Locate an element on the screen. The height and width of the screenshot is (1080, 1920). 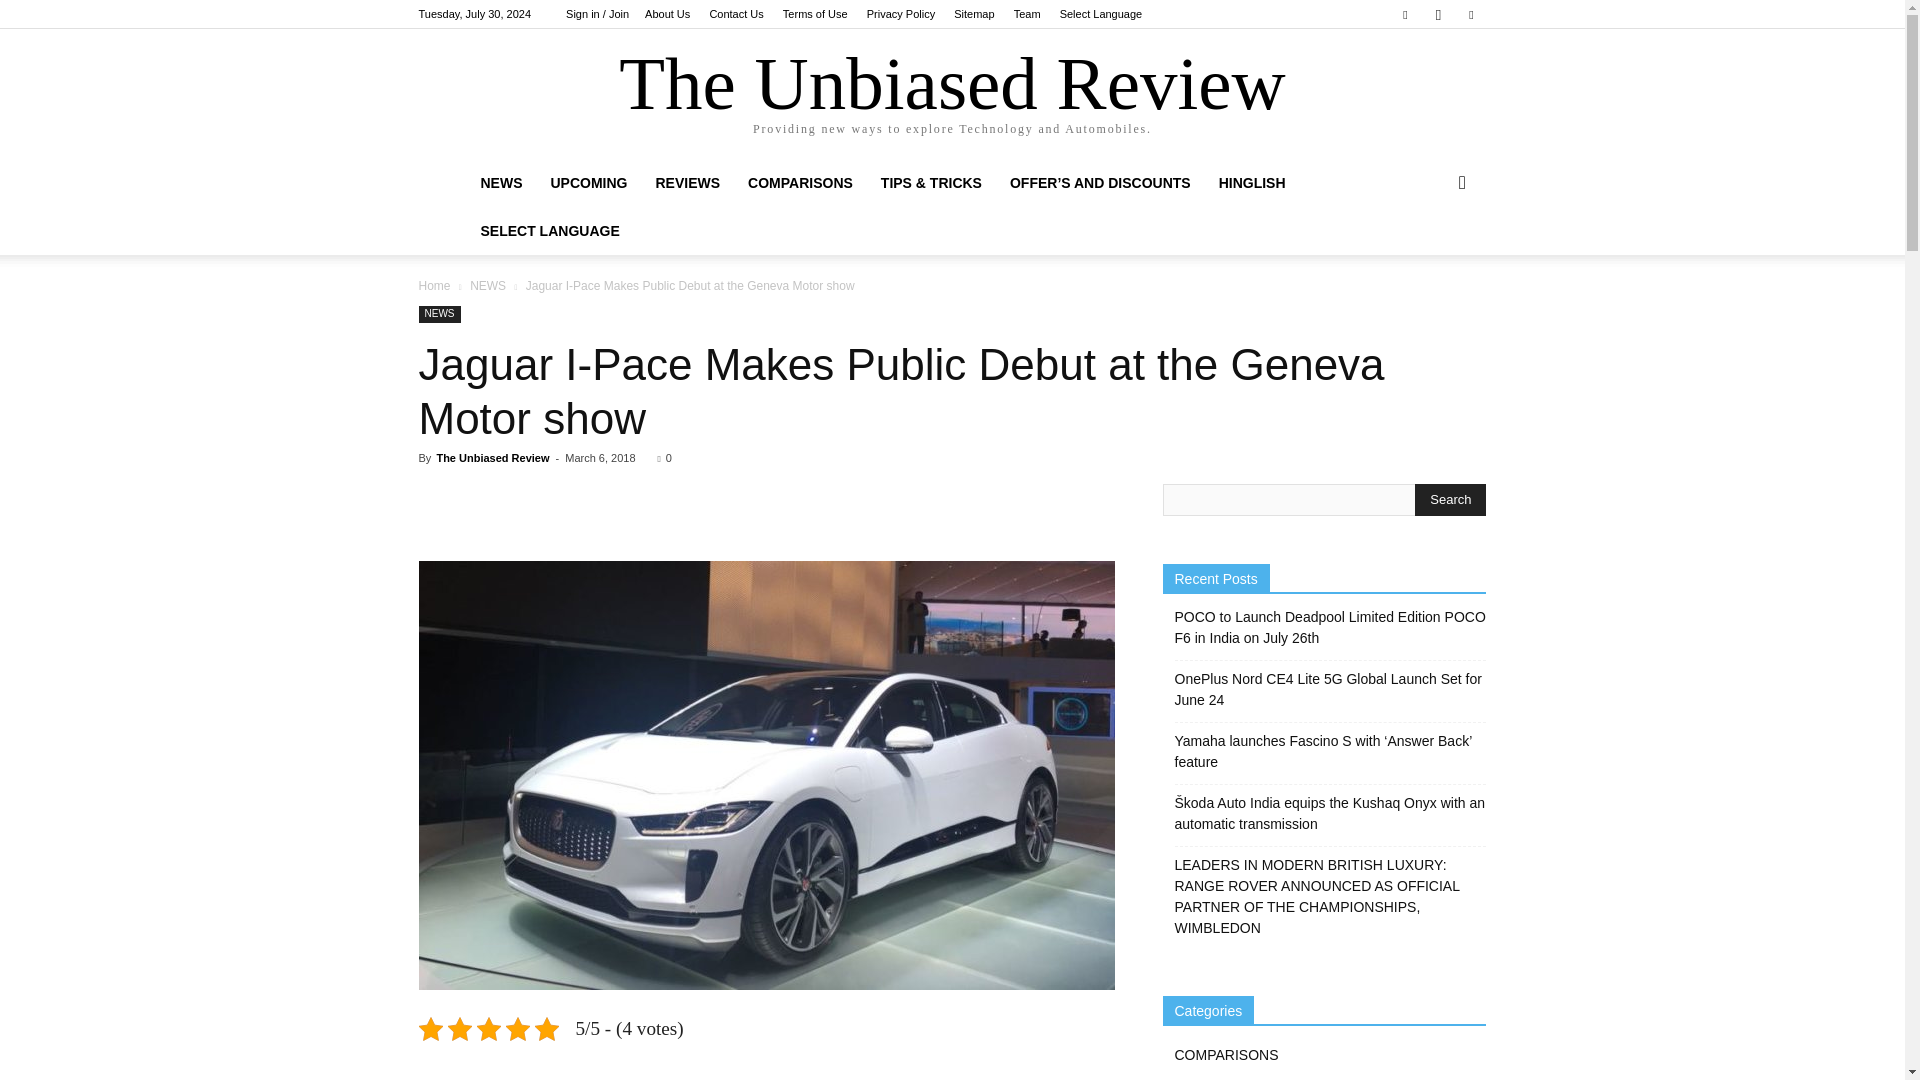
Contact Us is located at coordinates (735, 14).